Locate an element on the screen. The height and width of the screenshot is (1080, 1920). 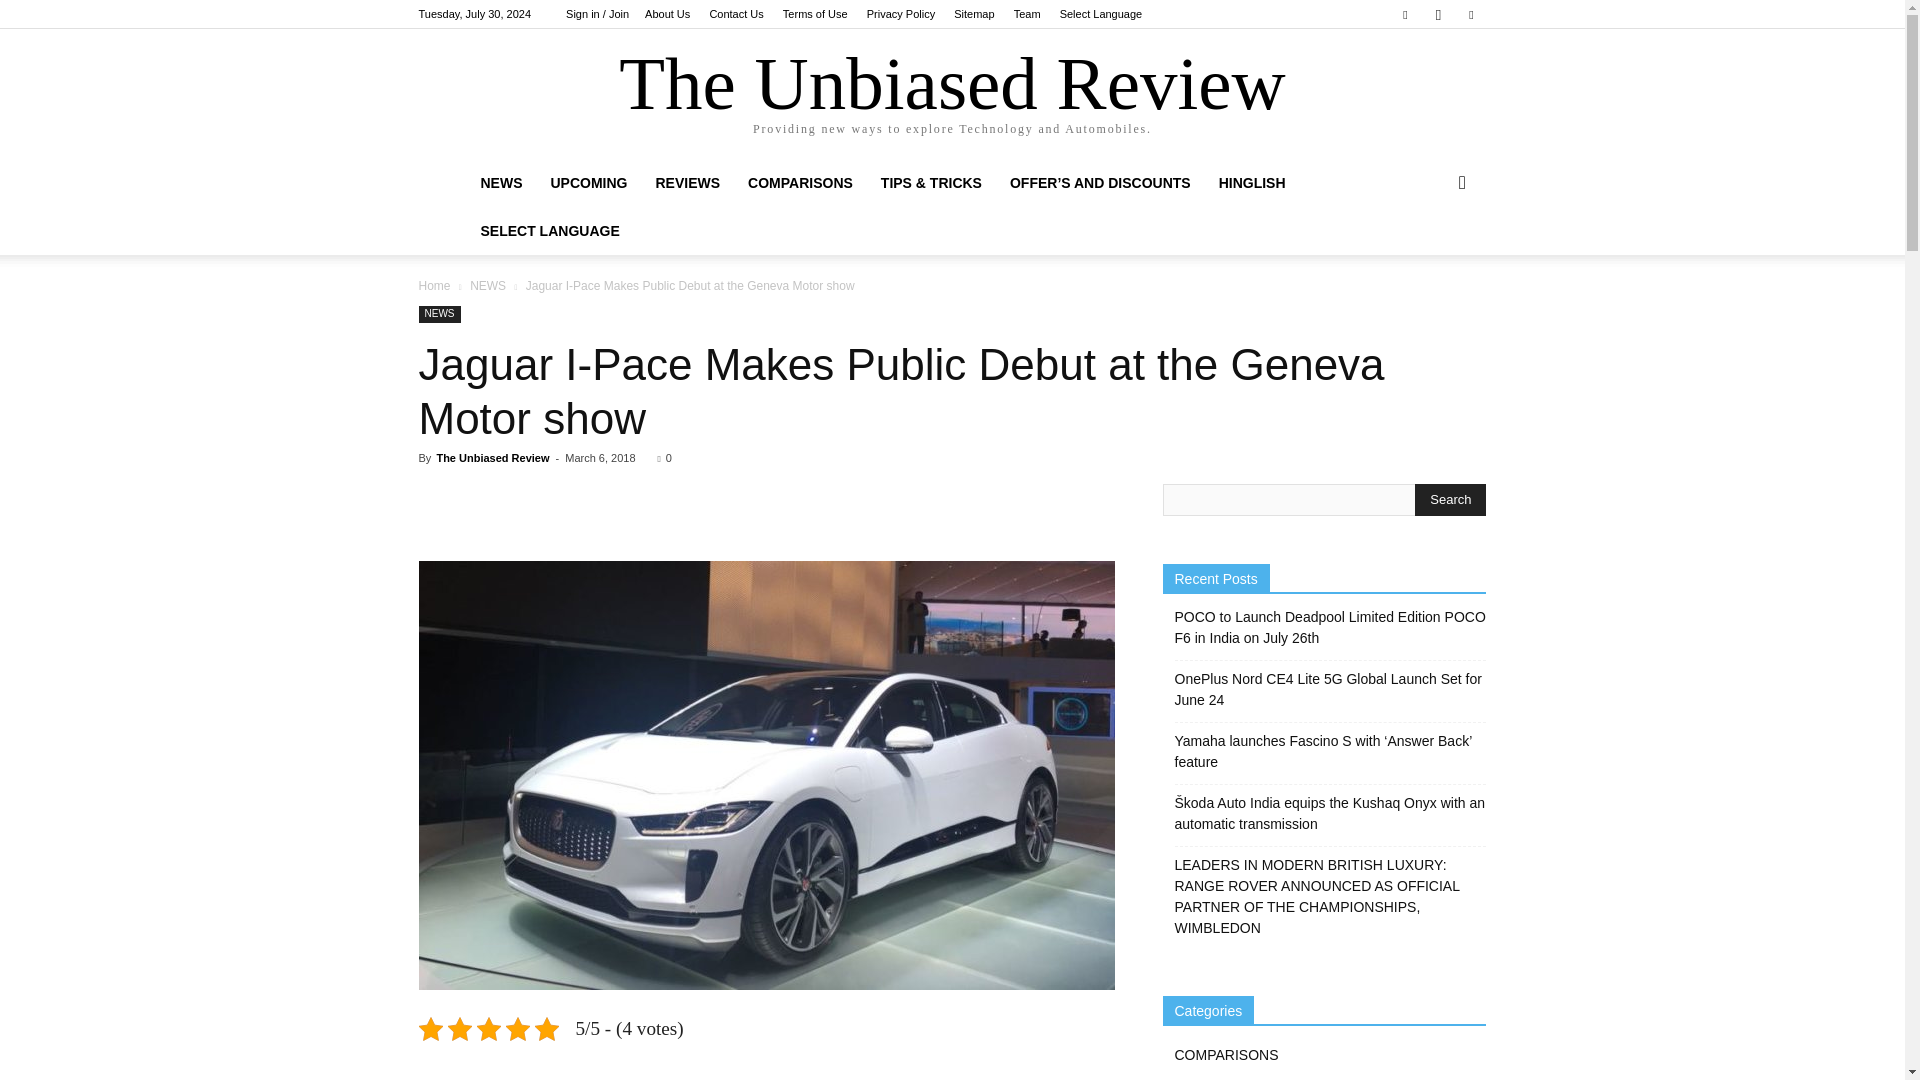
Contact Us is located at coordinates (735, 14).